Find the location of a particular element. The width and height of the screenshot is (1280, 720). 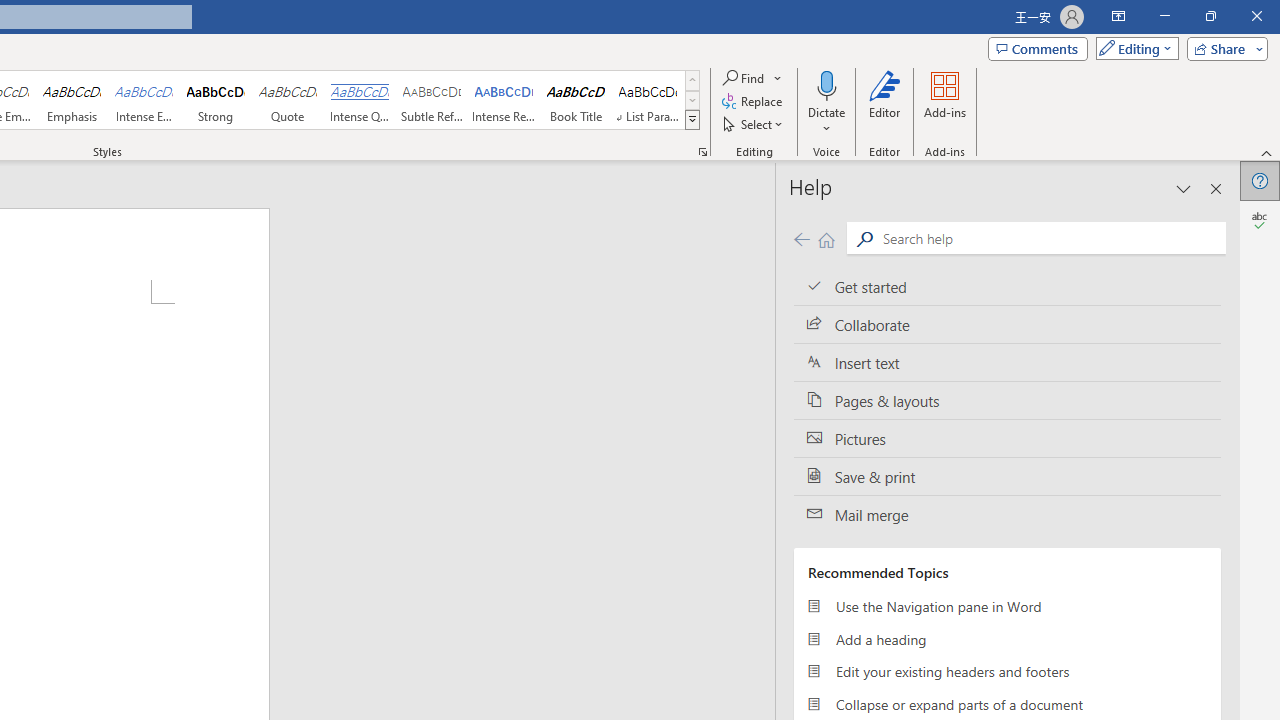

Class: NetUIImage is located at coordinates (692, 119).